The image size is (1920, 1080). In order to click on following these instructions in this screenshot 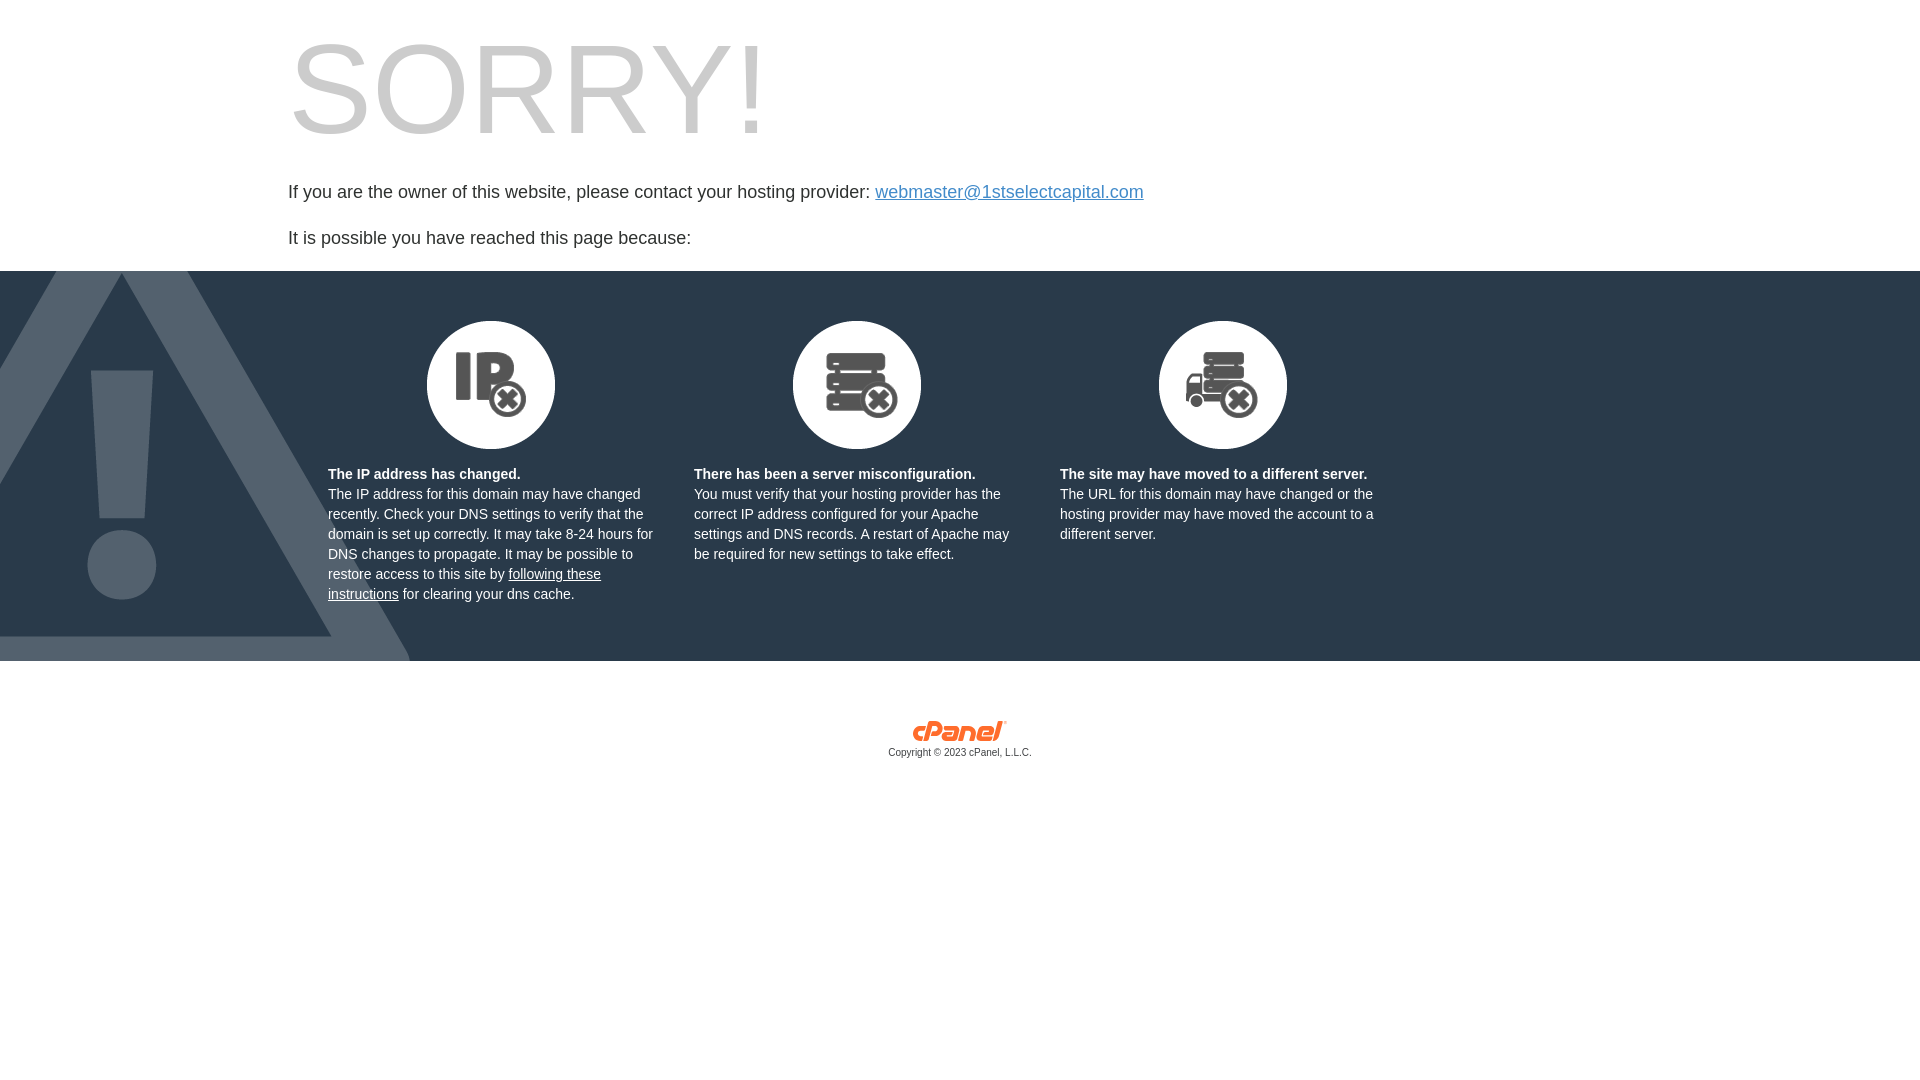, I will do `click(464, 584)`.